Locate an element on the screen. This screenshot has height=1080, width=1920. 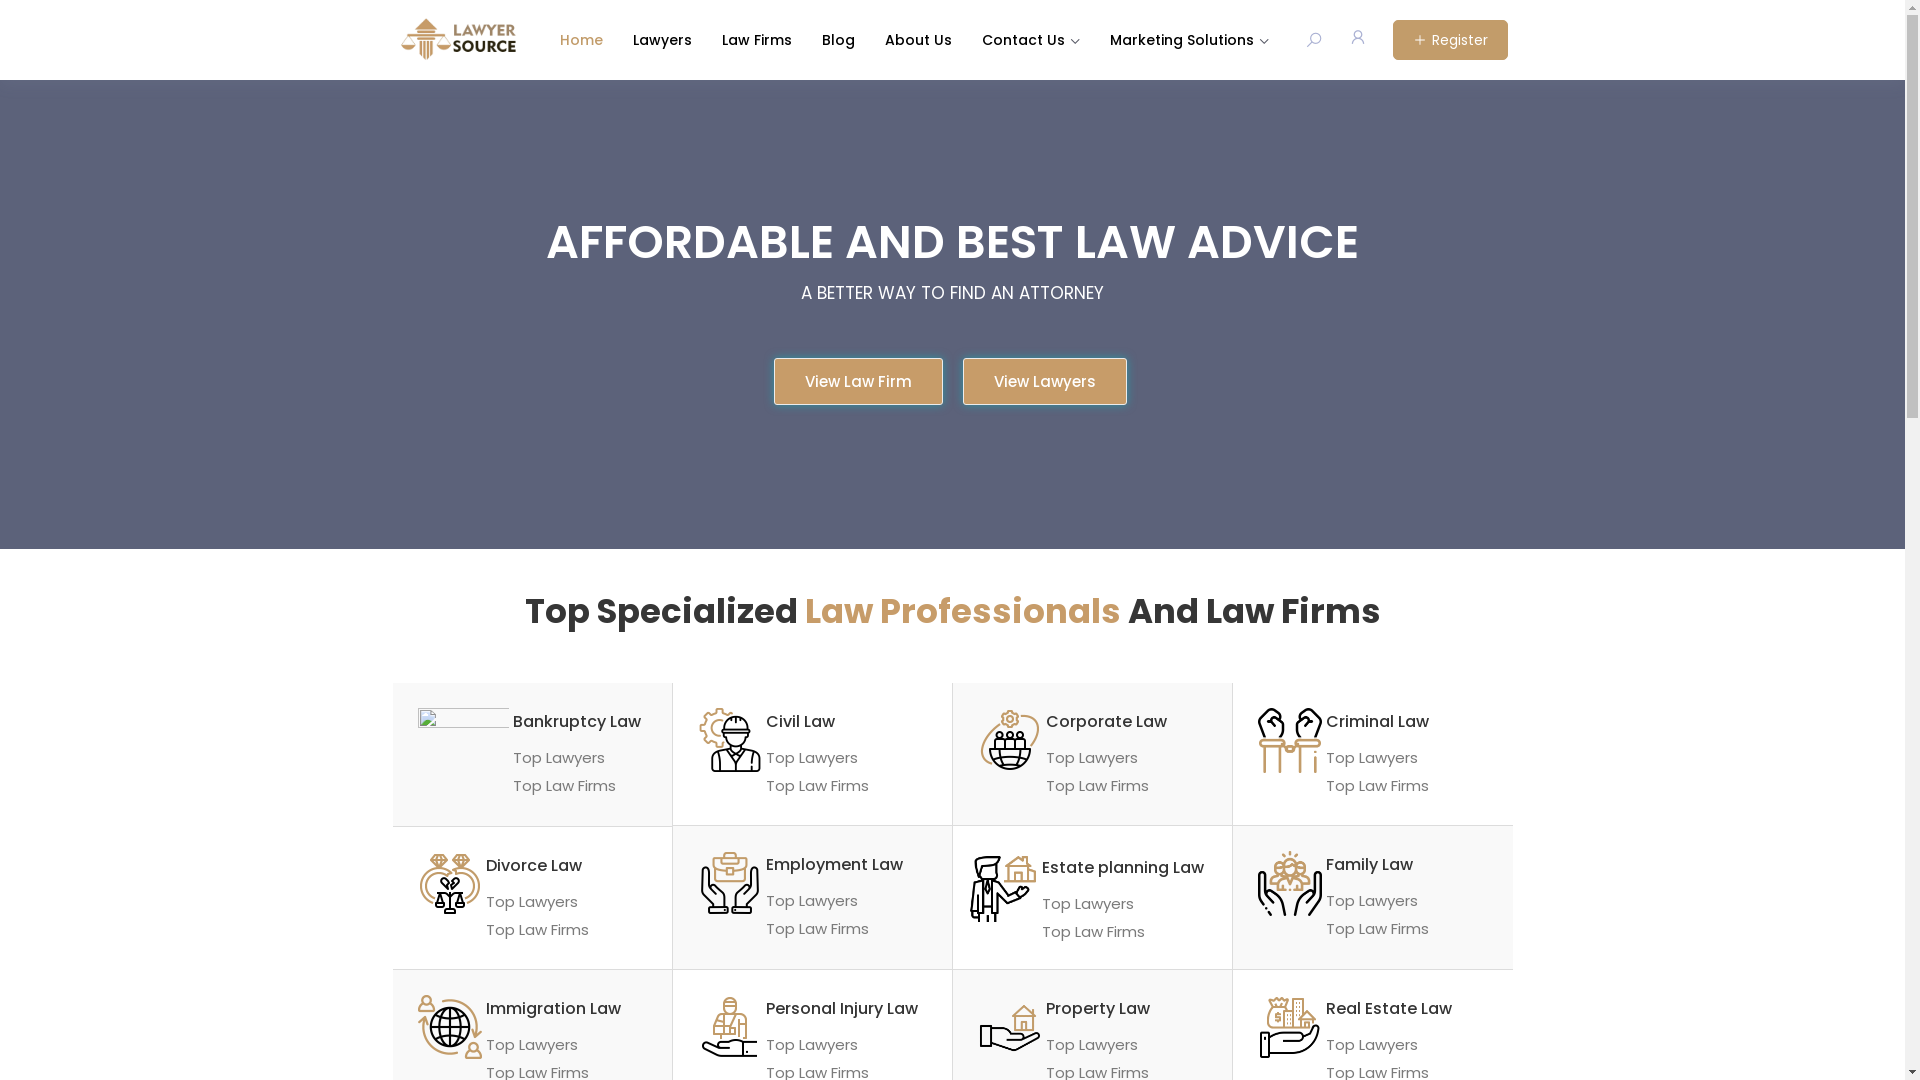
Bankruptcy Law is located at coordinates (577, 722).